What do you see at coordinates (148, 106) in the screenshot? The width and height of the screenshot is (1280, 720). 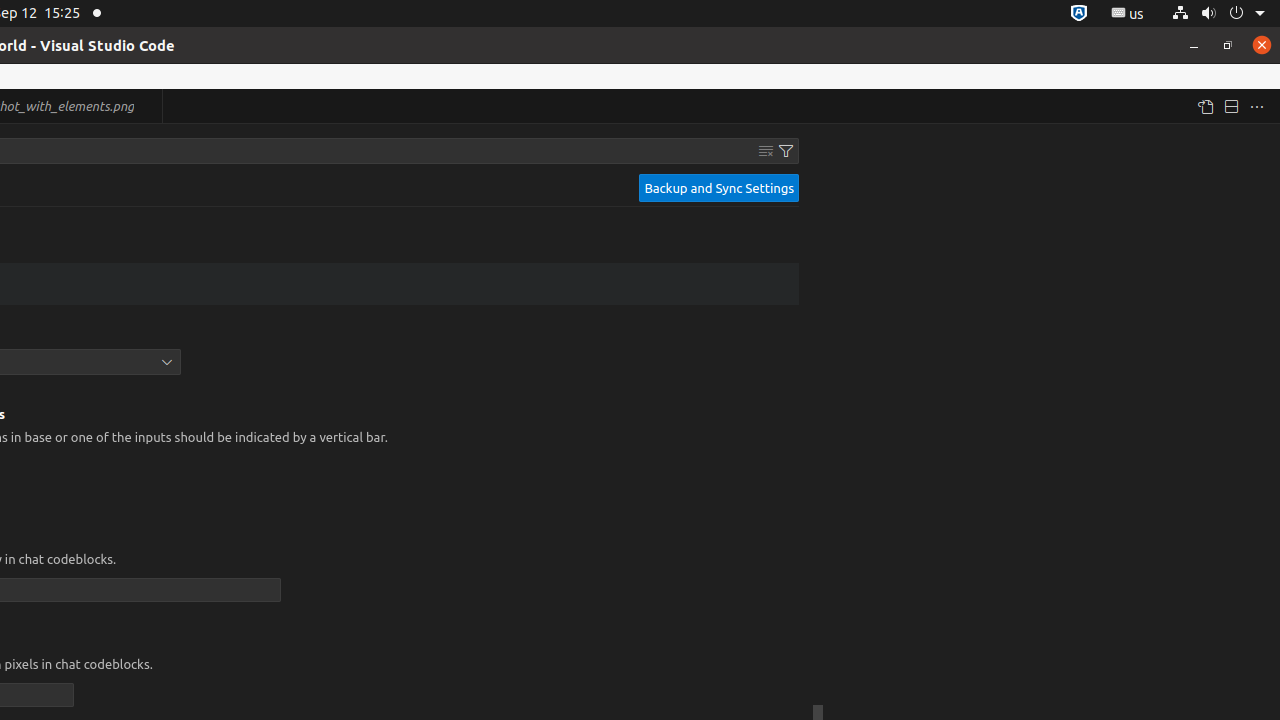 I see `Close (Ctrl+W)` at bounding box center [148, 106].